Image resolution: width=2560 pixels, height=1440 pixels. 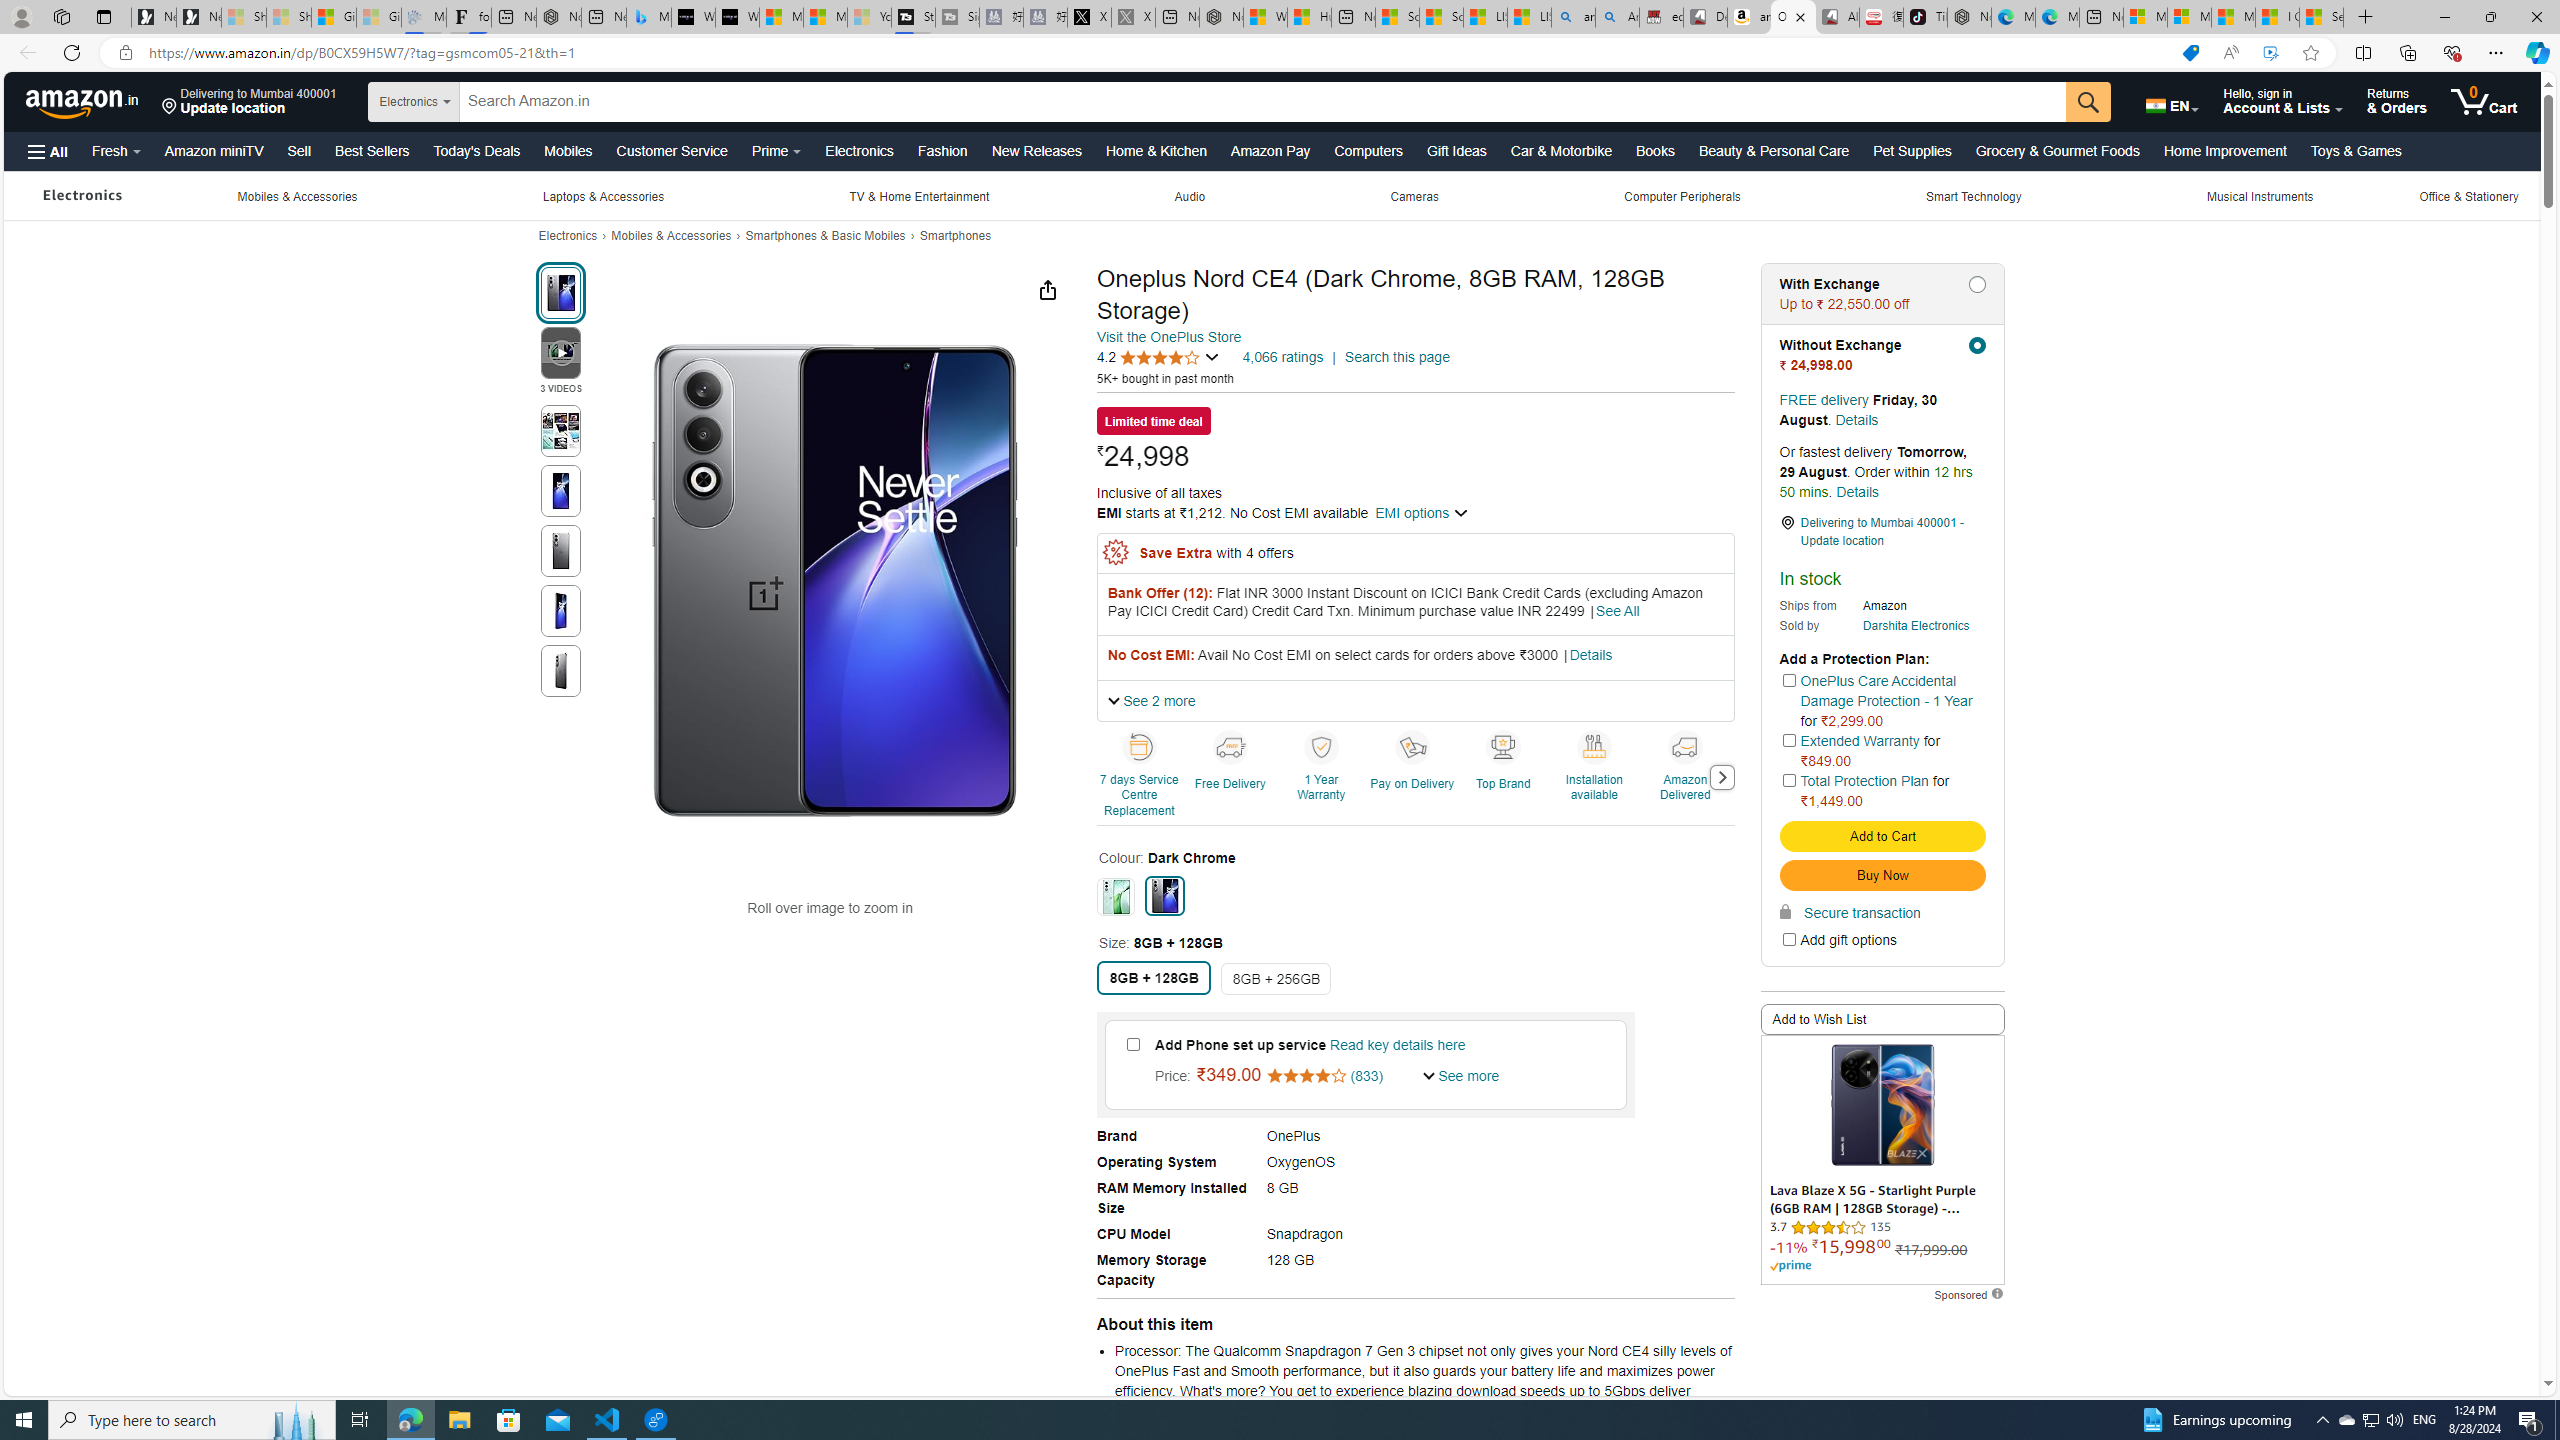 I want to click on Installation available , so click(x=1594, y=746).